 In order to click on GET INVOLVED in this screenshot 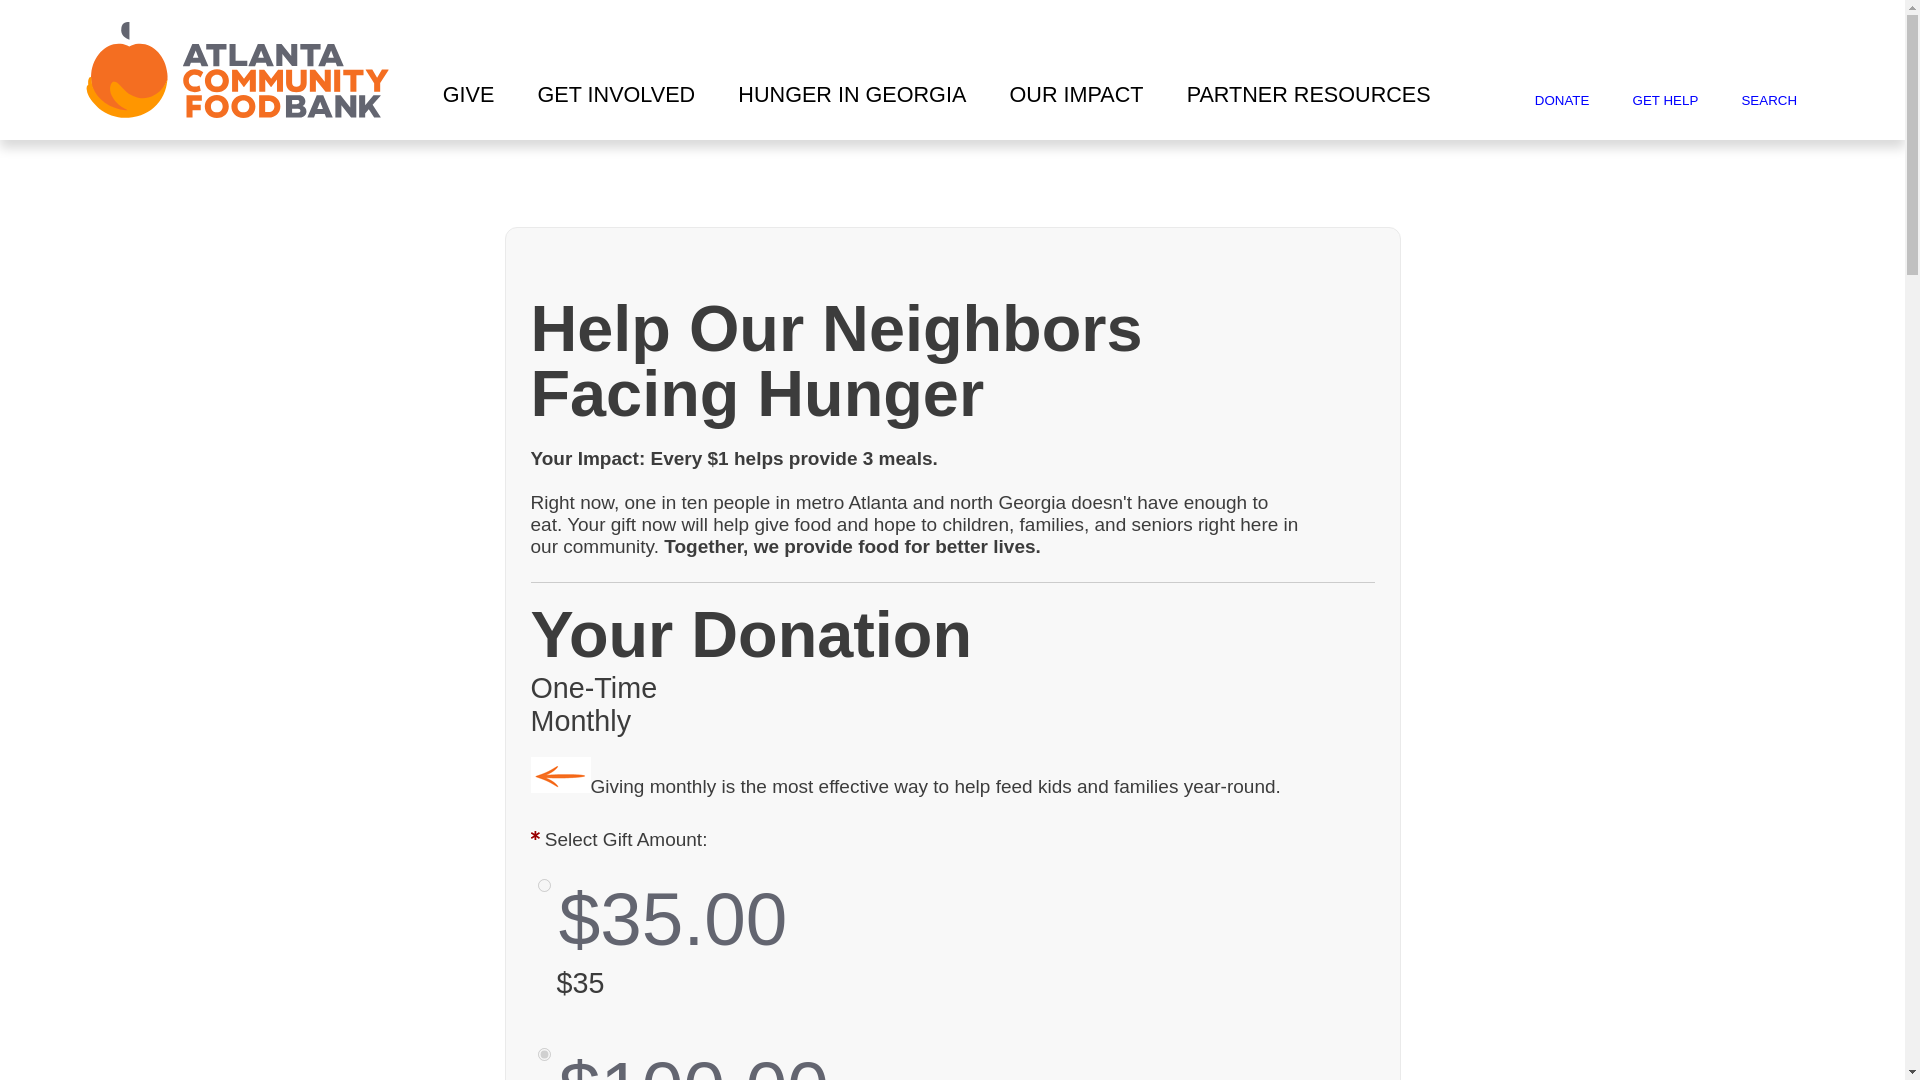, I will do `click(616, 97)`.